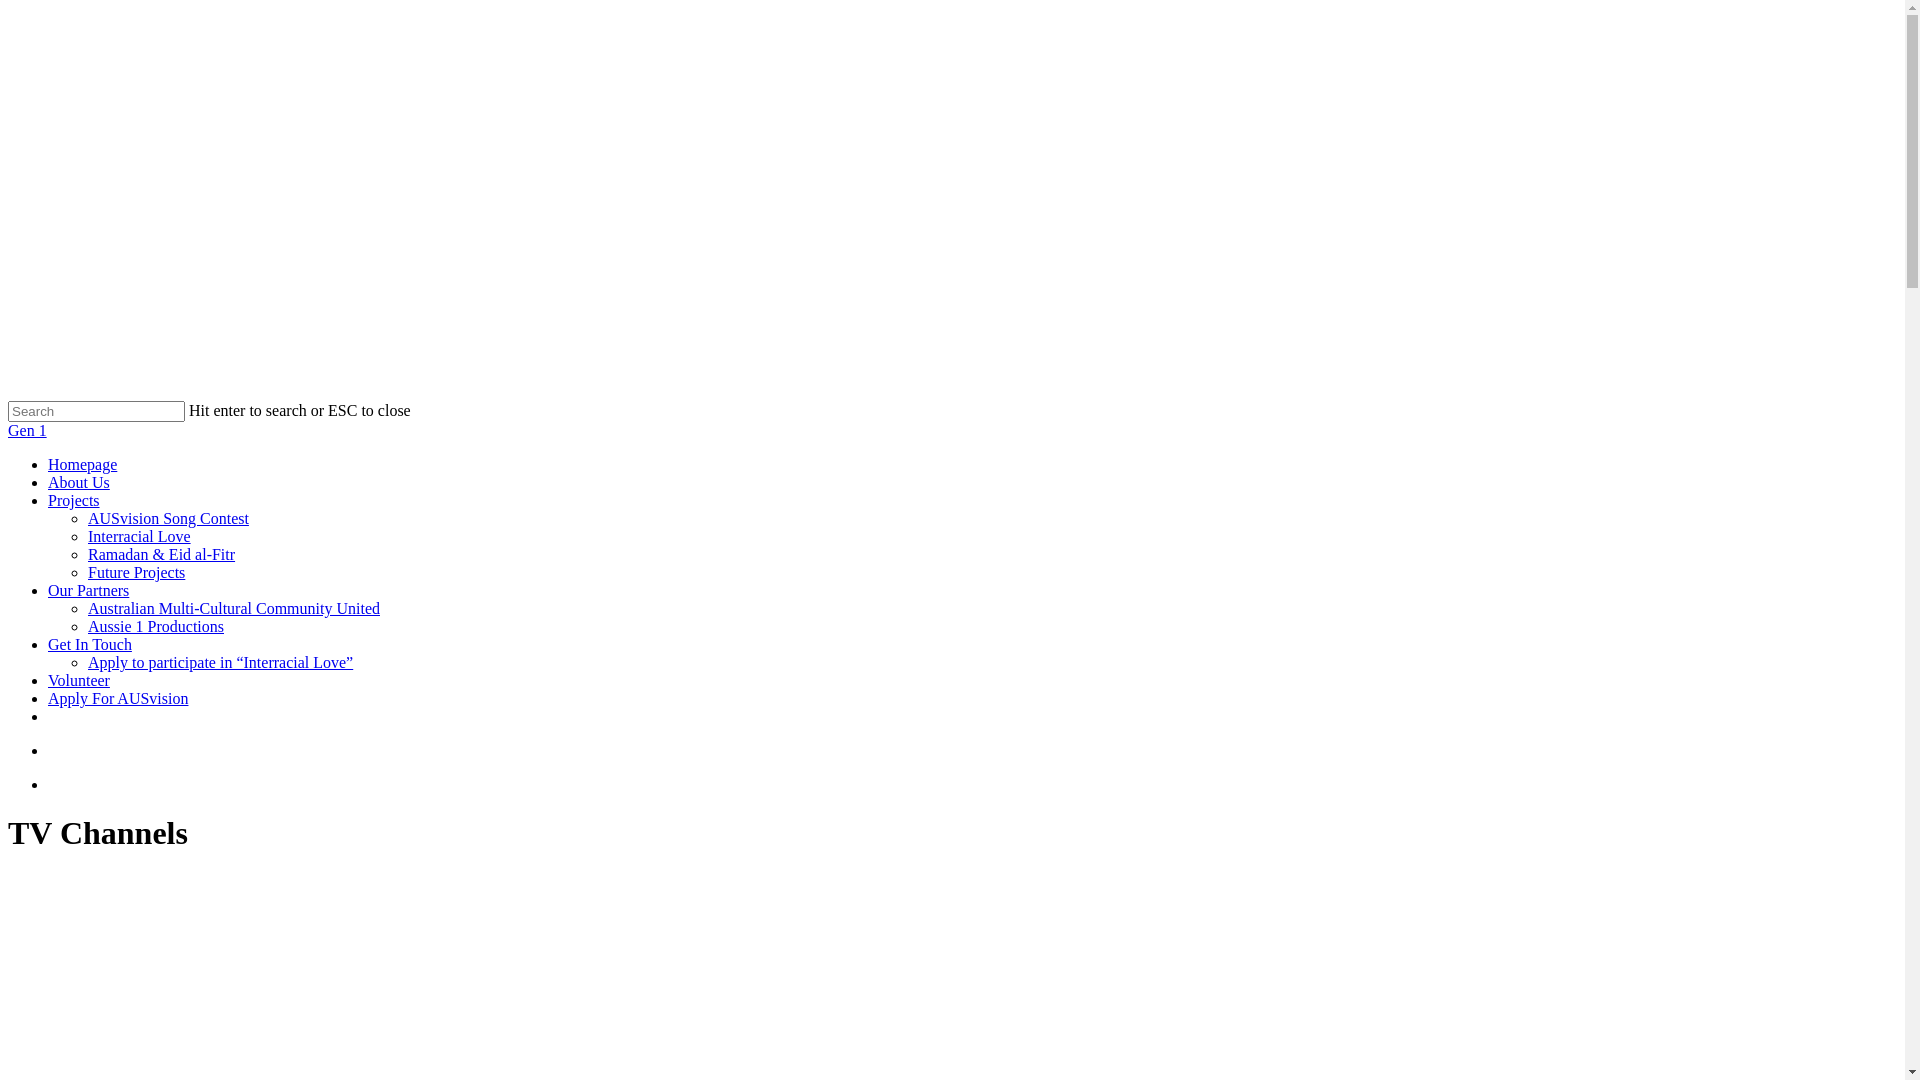 The height and width of the screenshot is (1080, 1920). I want to click on Aussie 1 Productions, so click(156, 626).